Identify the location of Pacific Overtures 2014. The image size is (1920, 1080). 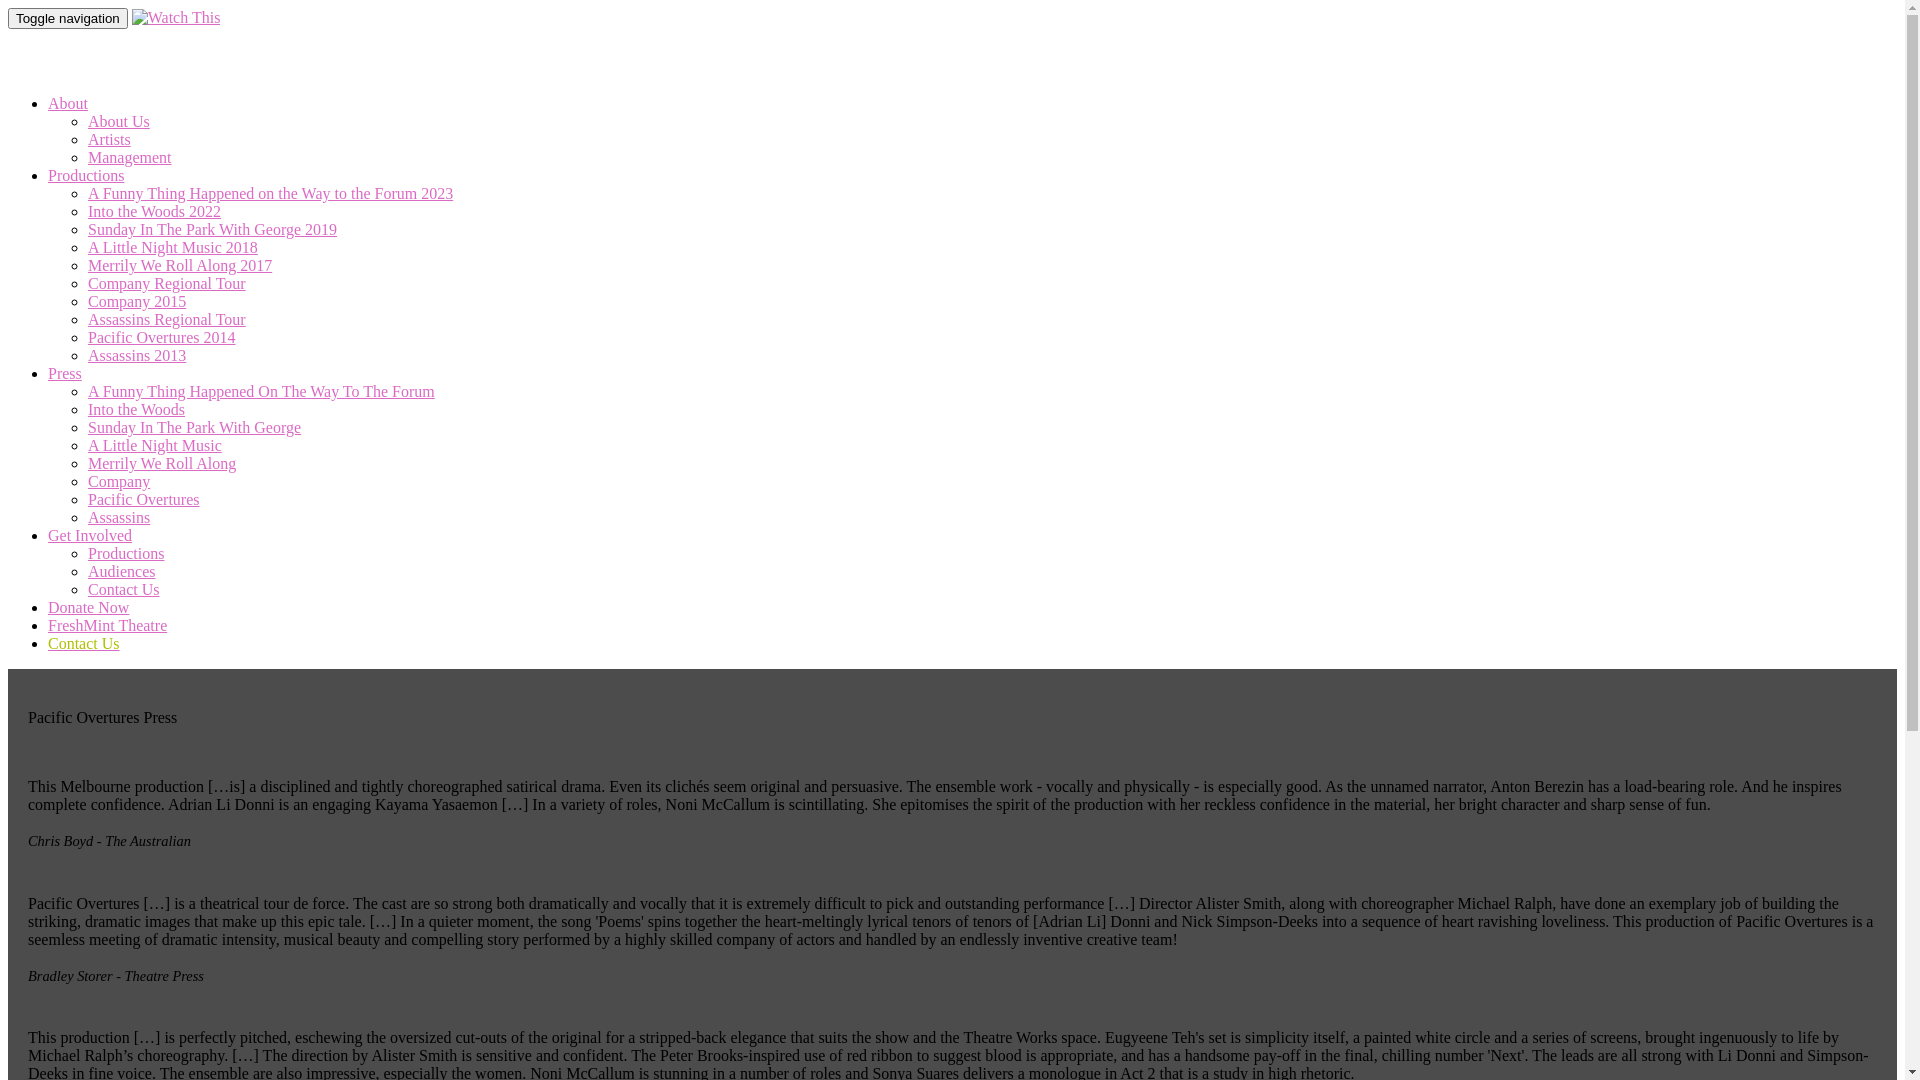
(162, 338).